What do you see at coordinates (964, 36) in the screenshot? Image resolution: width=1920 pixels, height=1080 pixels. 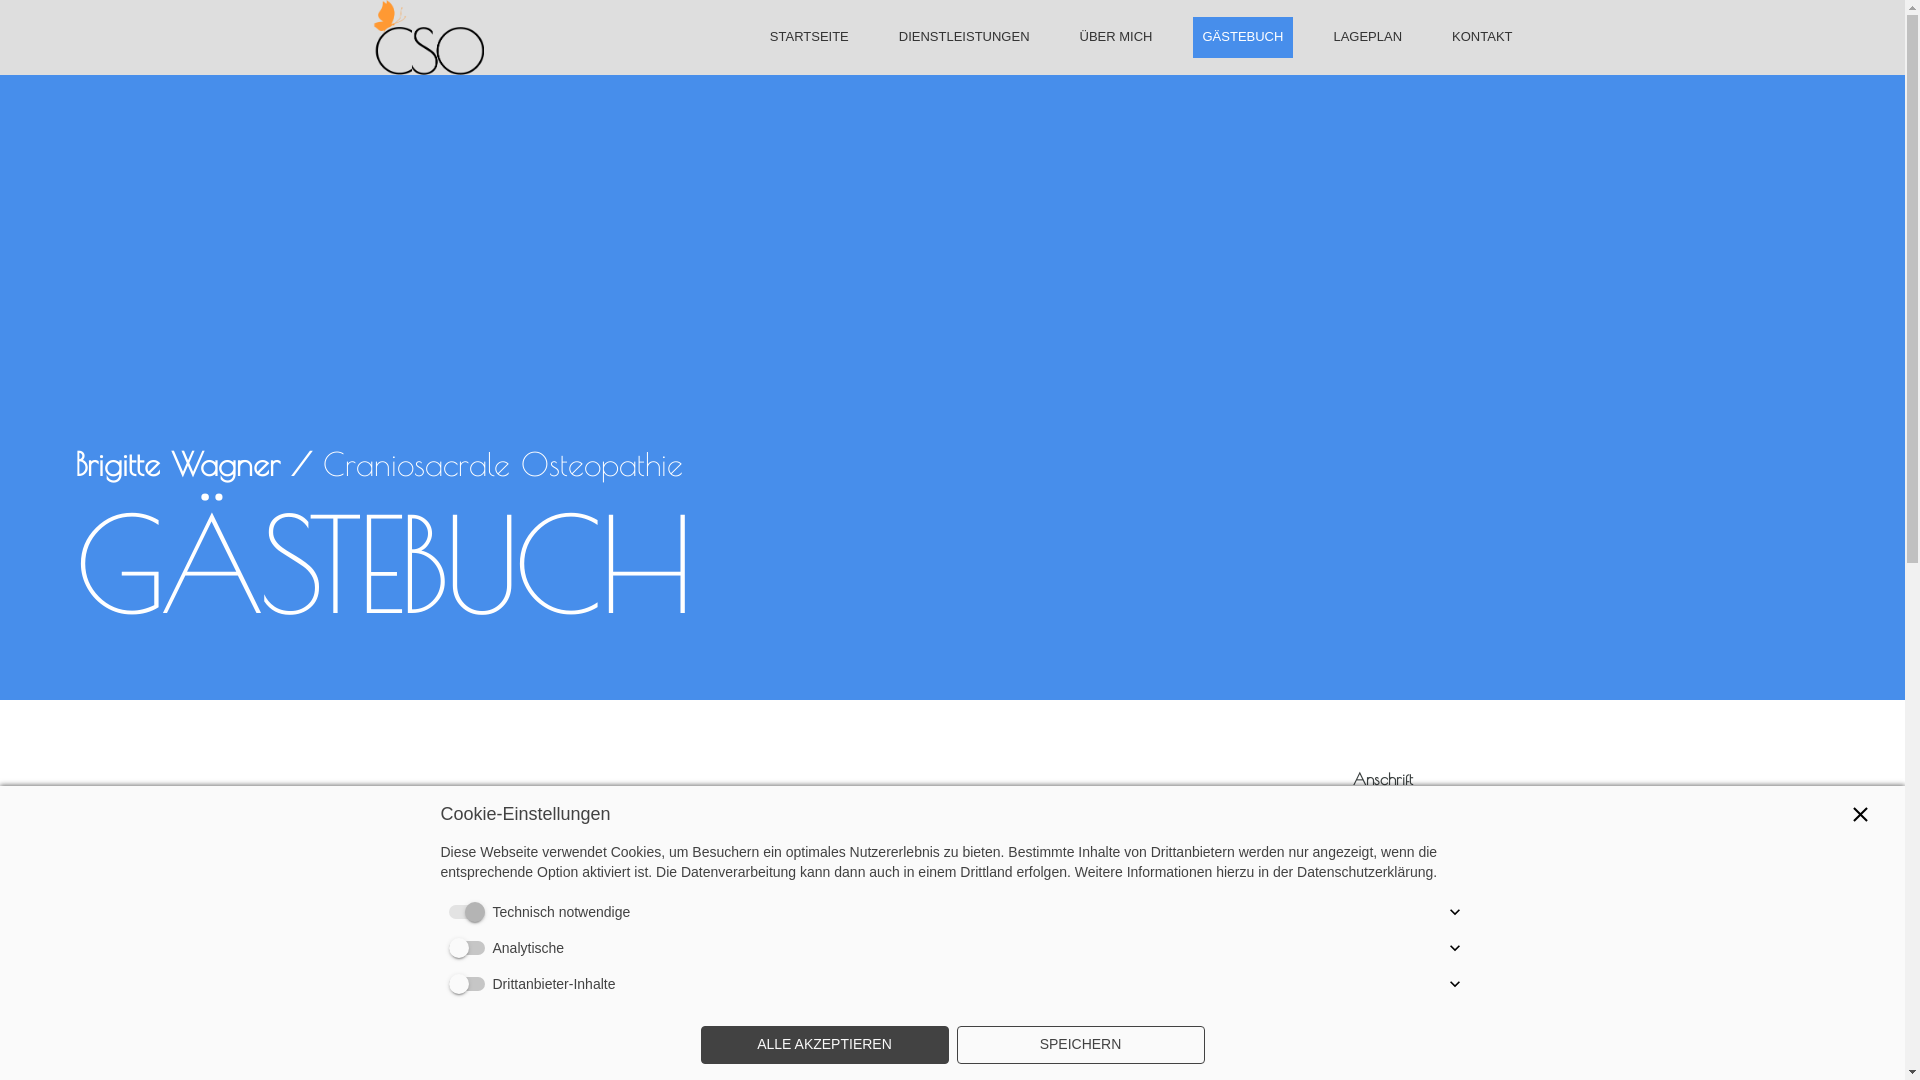 I see `DIENSTLEISTUNGEN` at bounding box center [964, 36].